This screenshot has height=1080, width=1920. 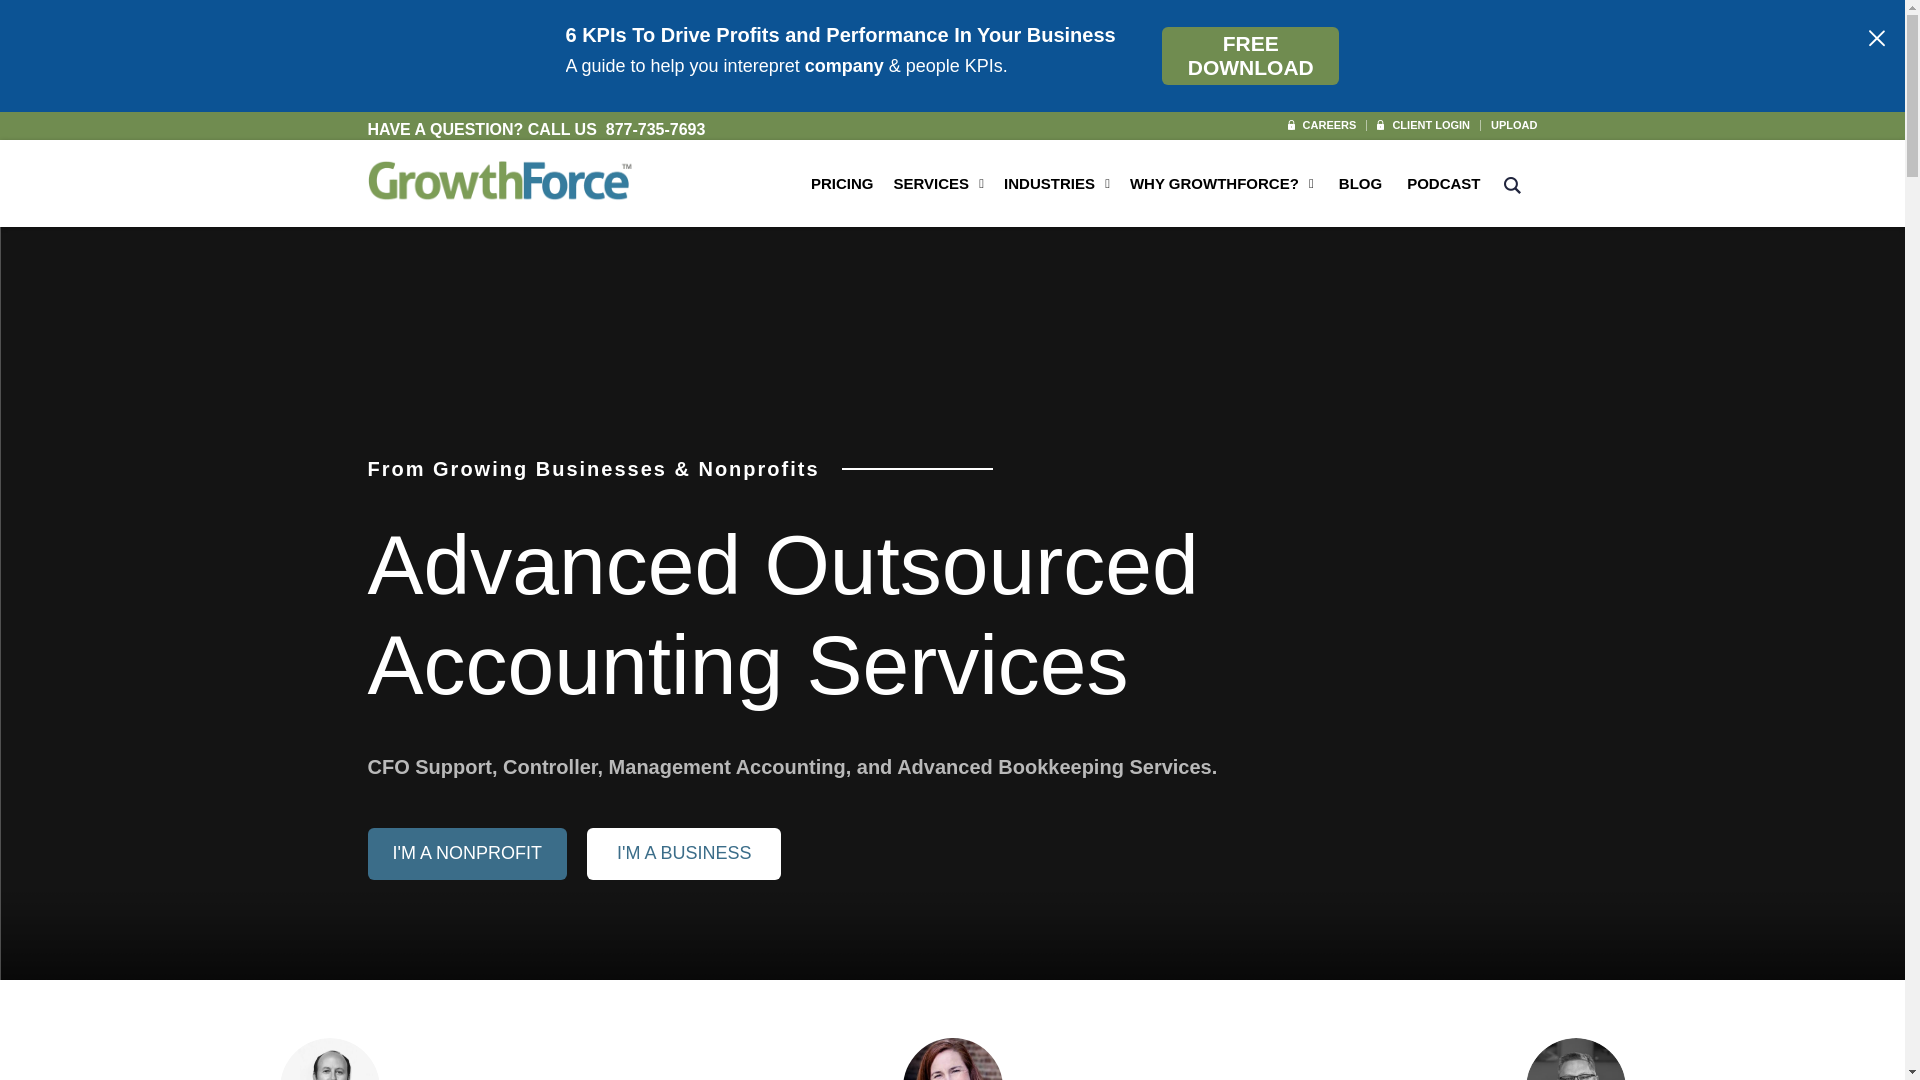 I want to click on 877-735-7693, so click(x=656, y=129).